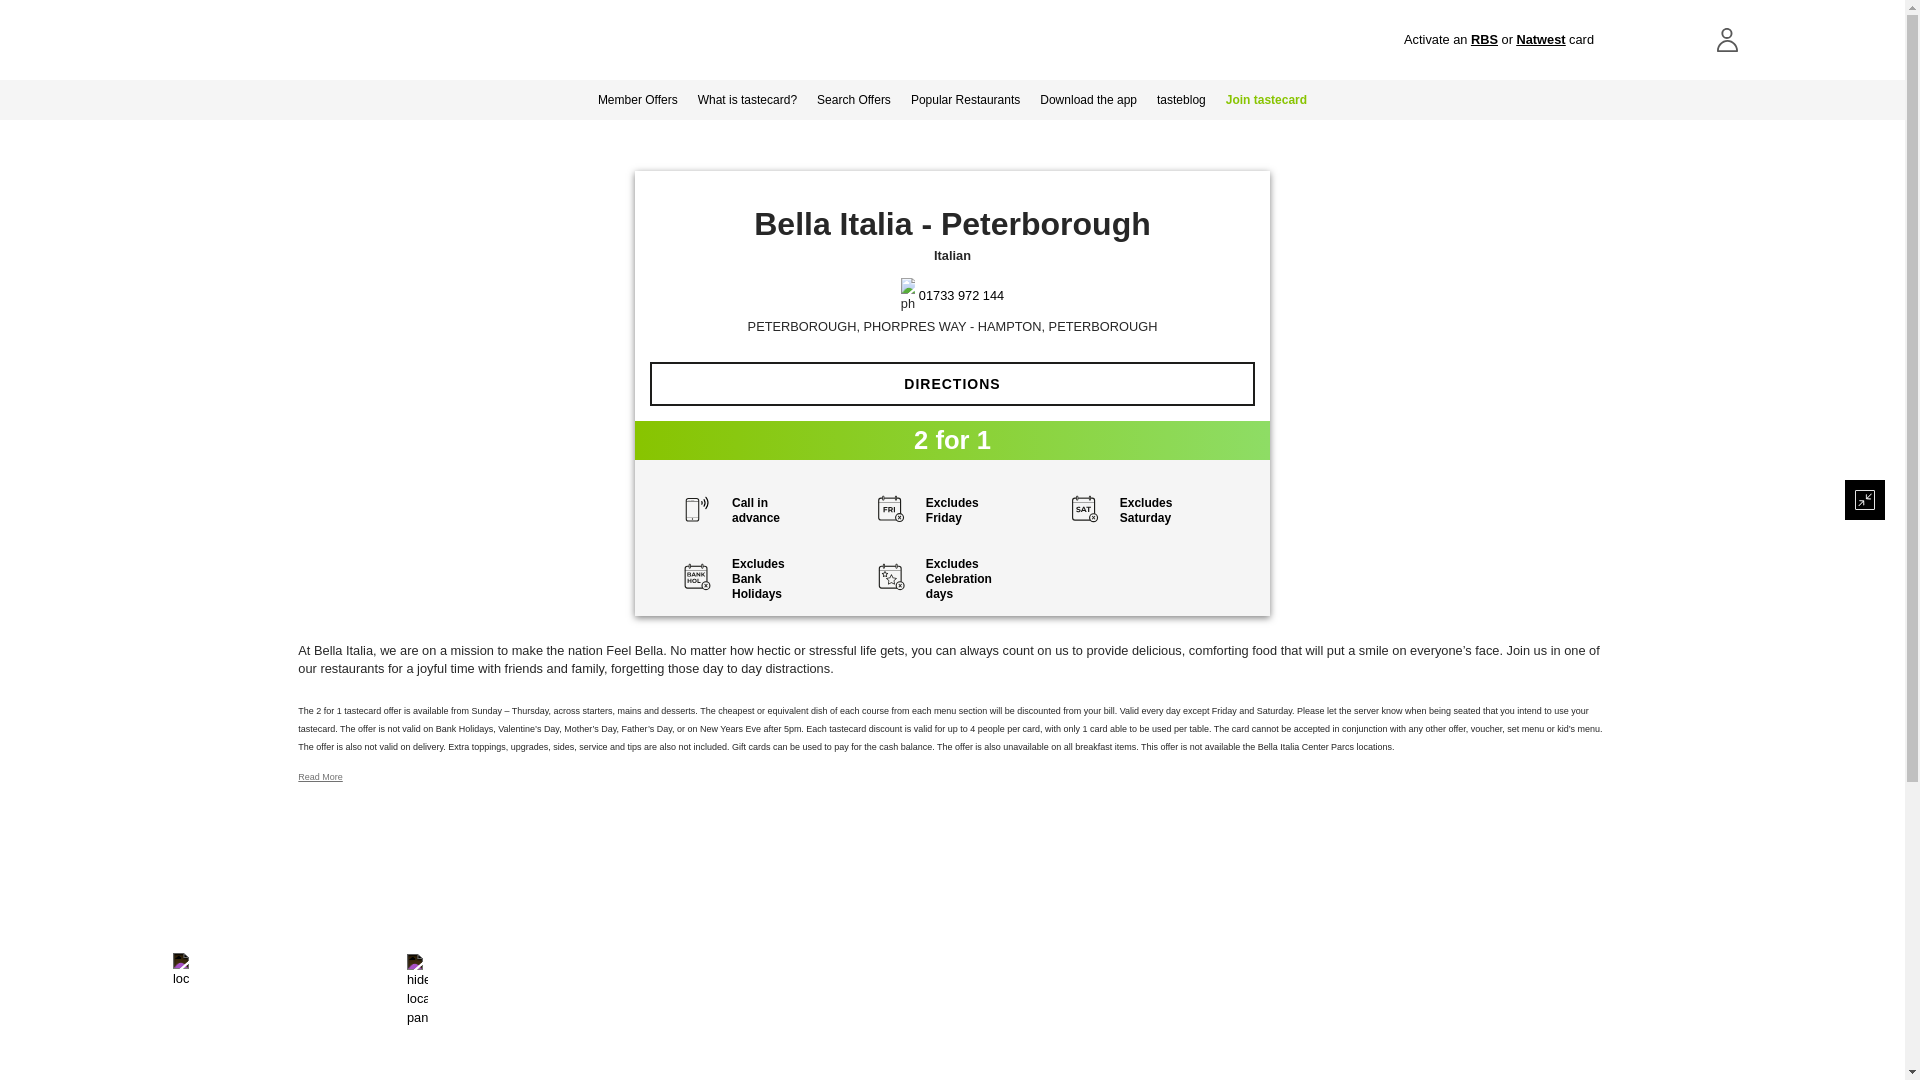 Image resolution: width=1920 pixels, height=1080 pixels. I want to click on What is tastecard?, so click(746, 99).